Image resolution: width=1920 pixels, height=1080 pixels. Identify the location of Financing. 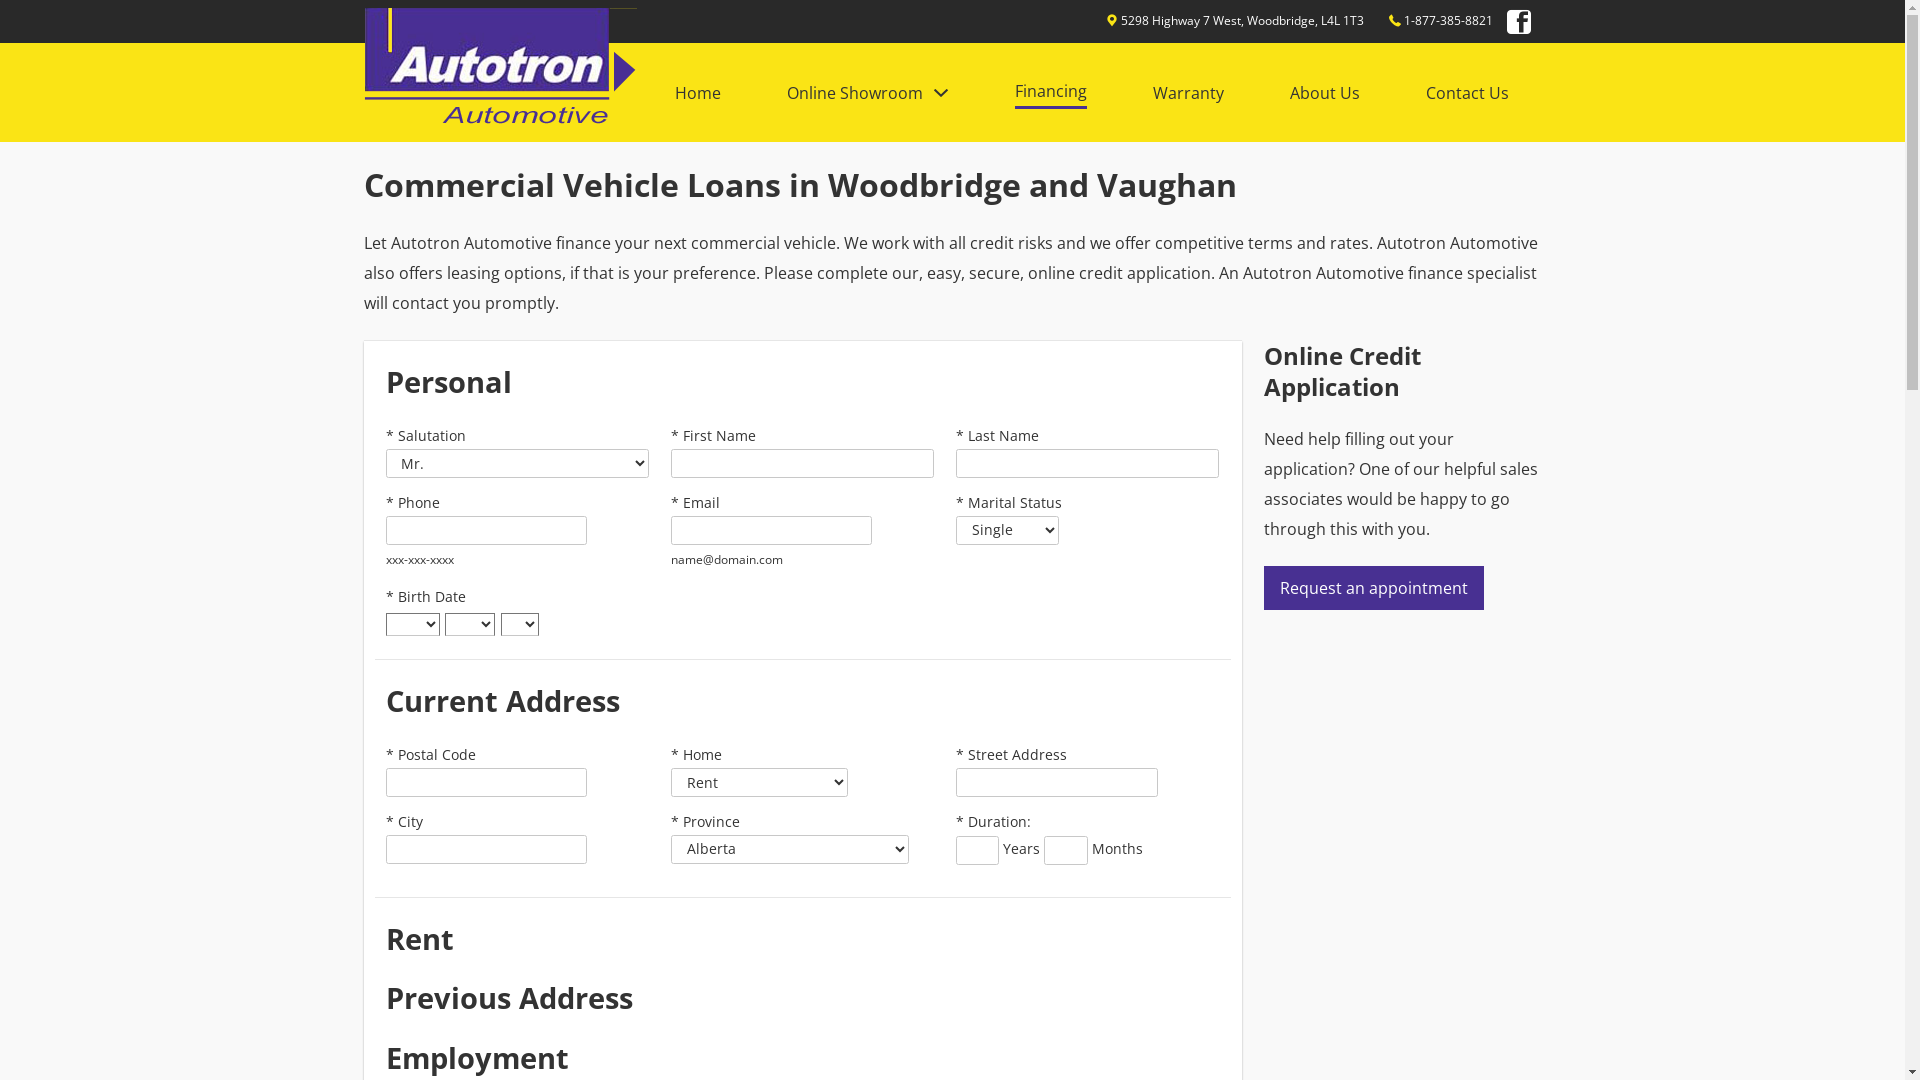
(1050, 92).